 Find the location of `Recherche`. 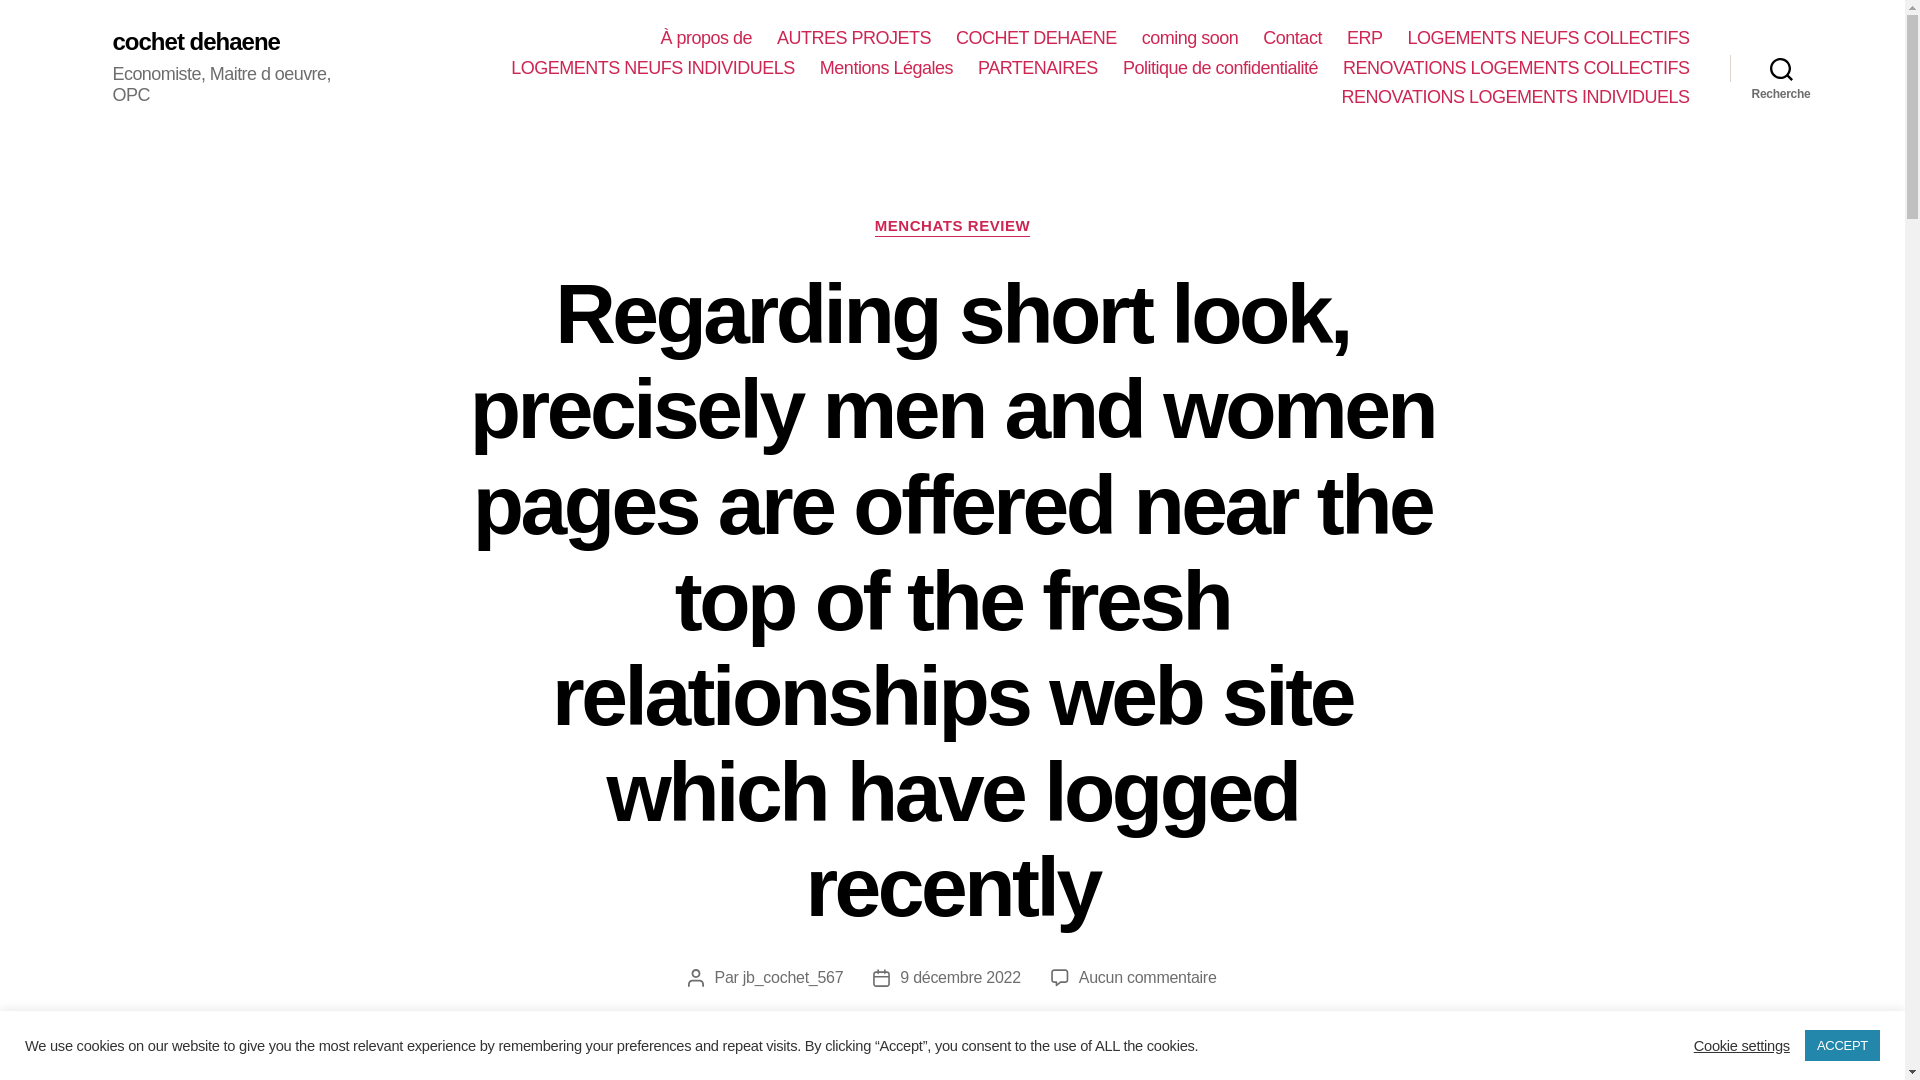

Recherche is located at coordinates (1781, 68).